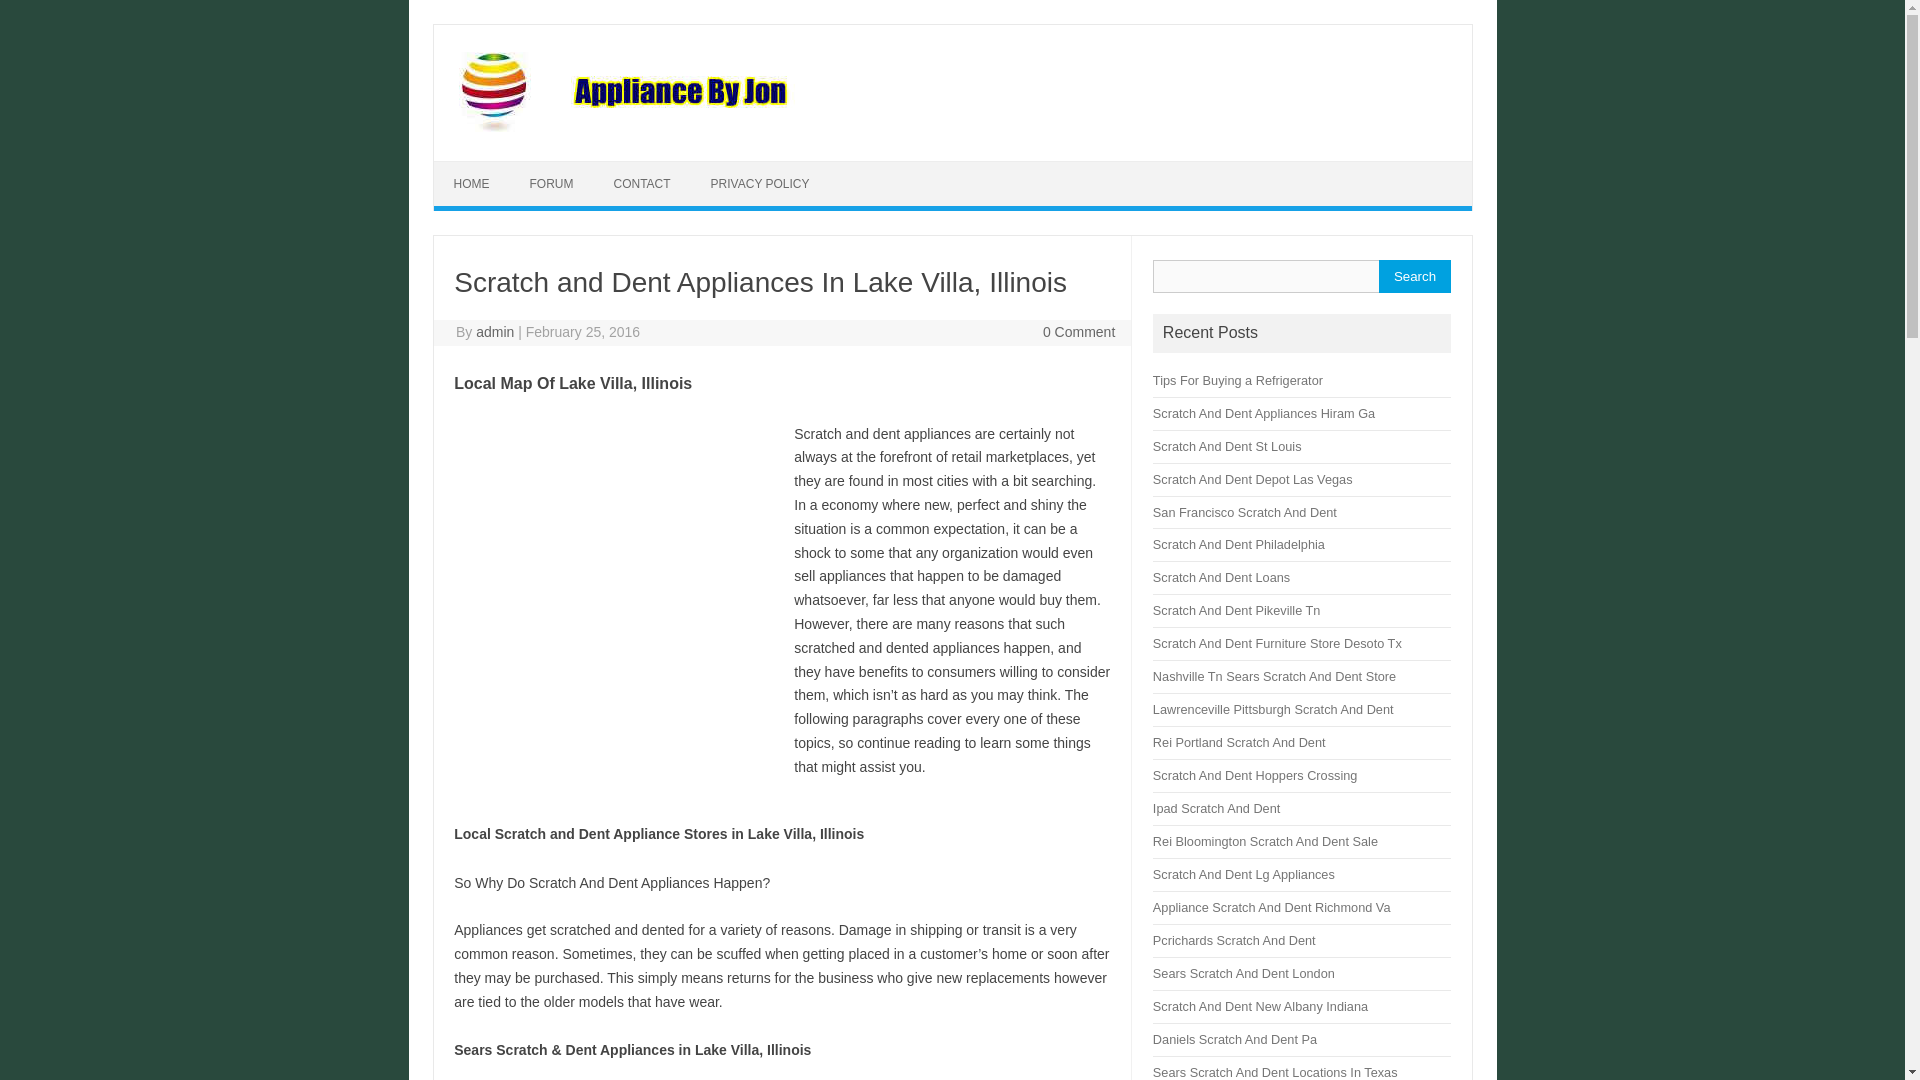 The height and width of the screenshot is (1080, 1920). What do you see at coordinates (1238, 380) in the screenshot?
I see `Tips For Buying a Refrigerator` at bounding box center [1238, 380].